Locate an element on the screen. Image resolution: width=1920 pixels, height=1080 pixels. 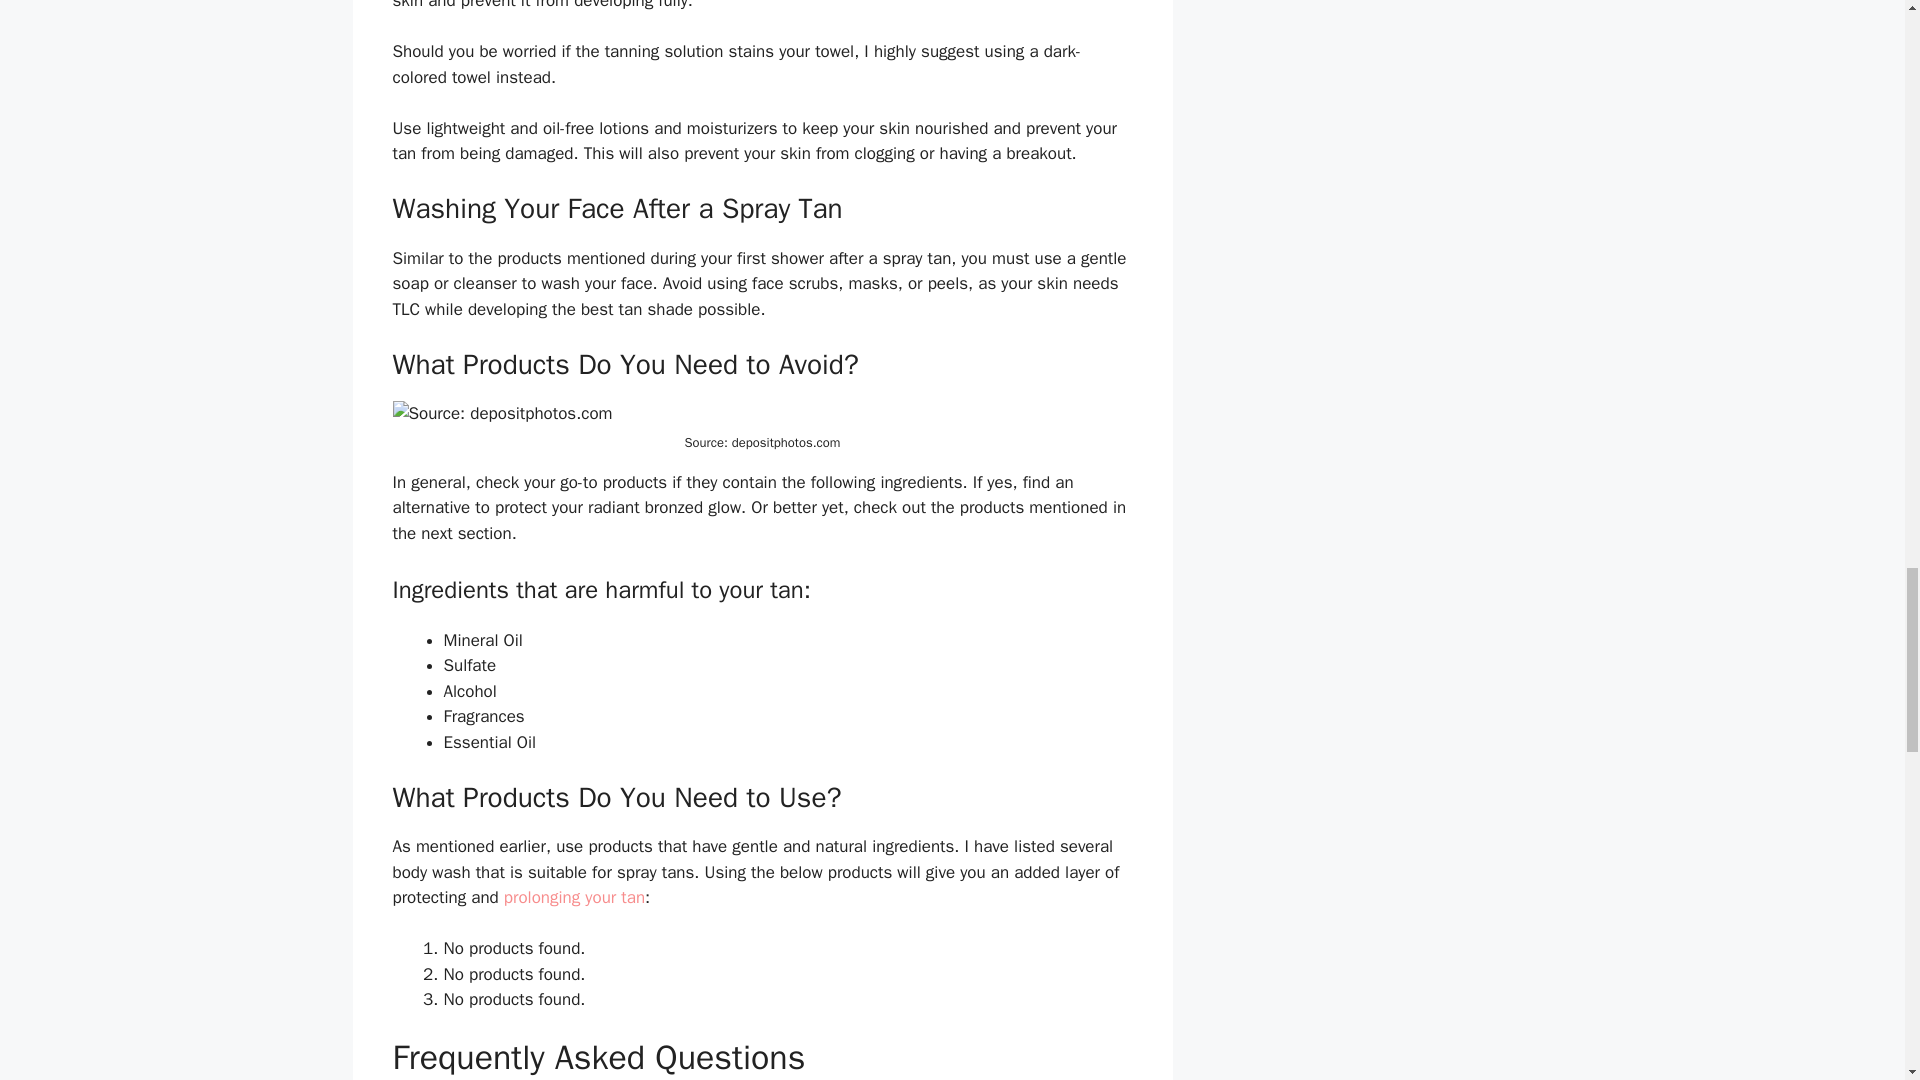
prolonging your tan is located at coordinates (574, 897).